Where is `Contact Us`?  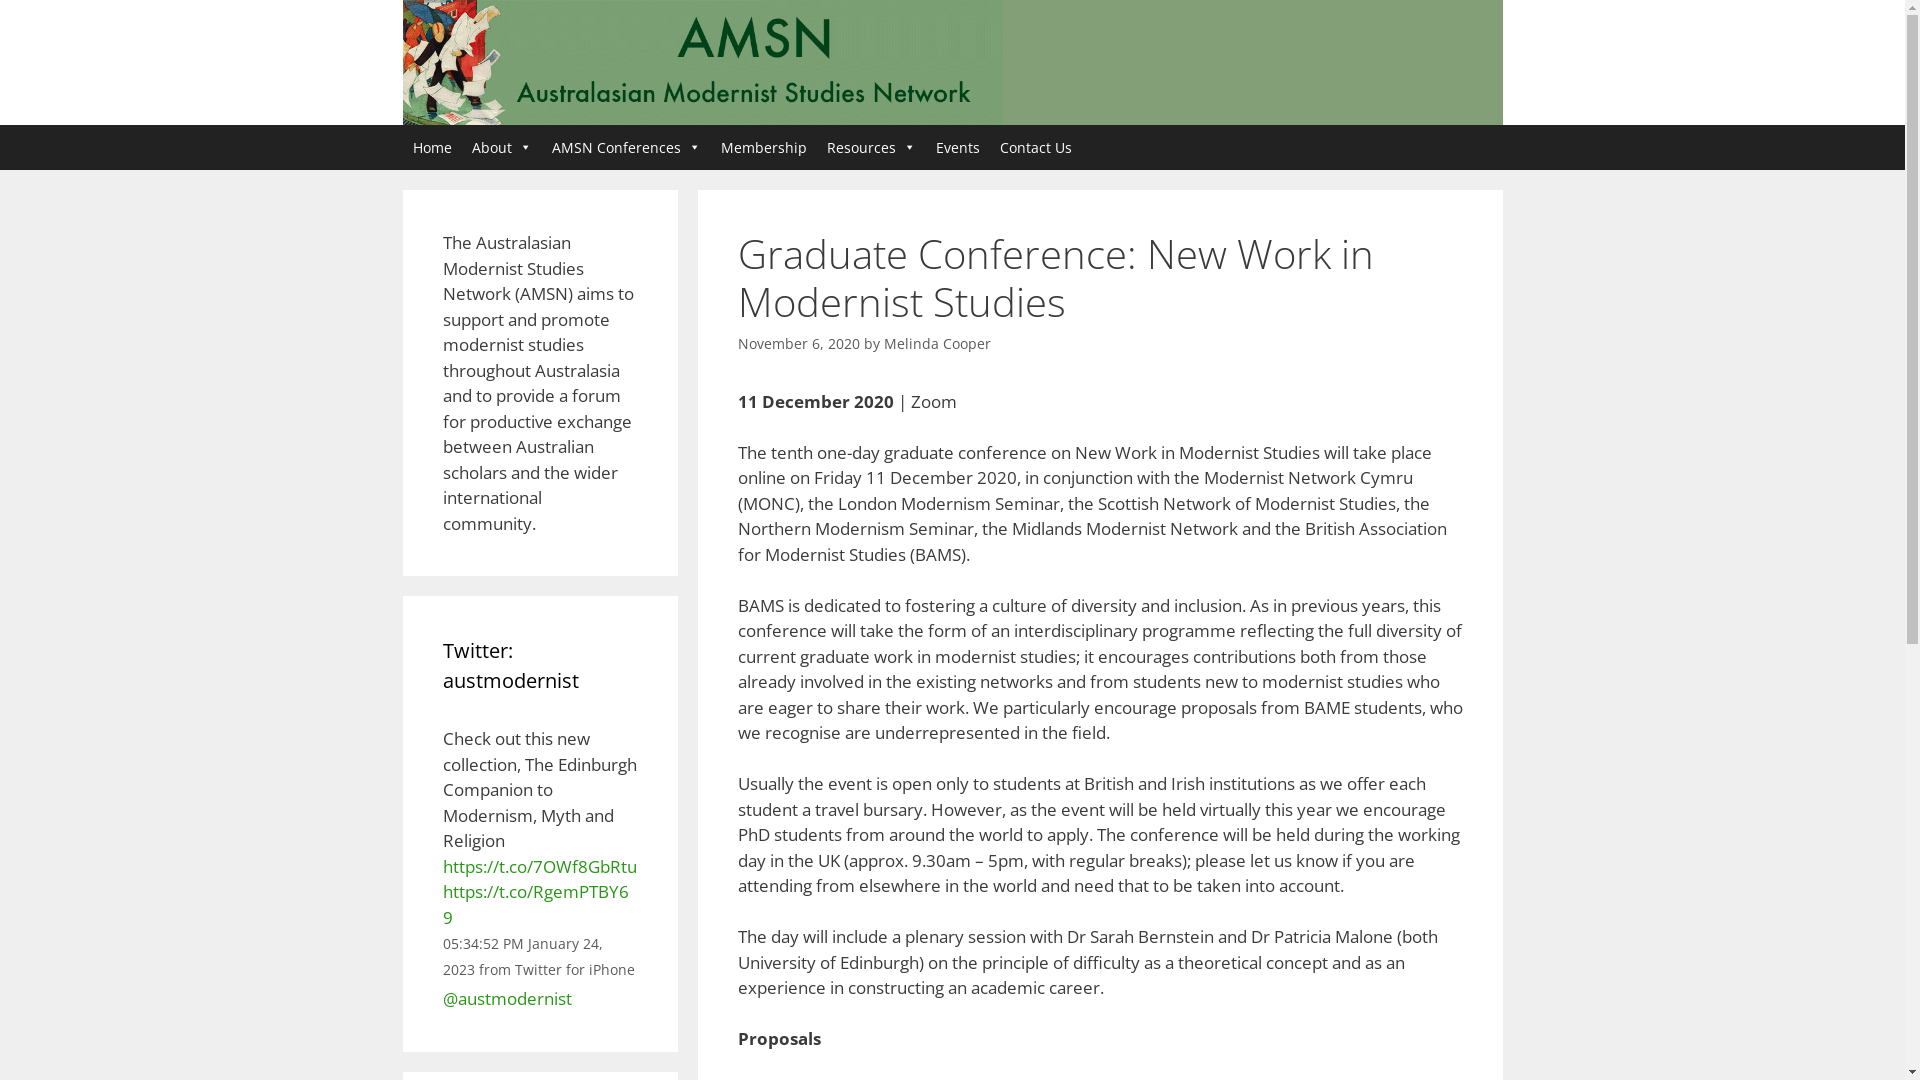 Contact Us is located at coordinates (1036, 148).